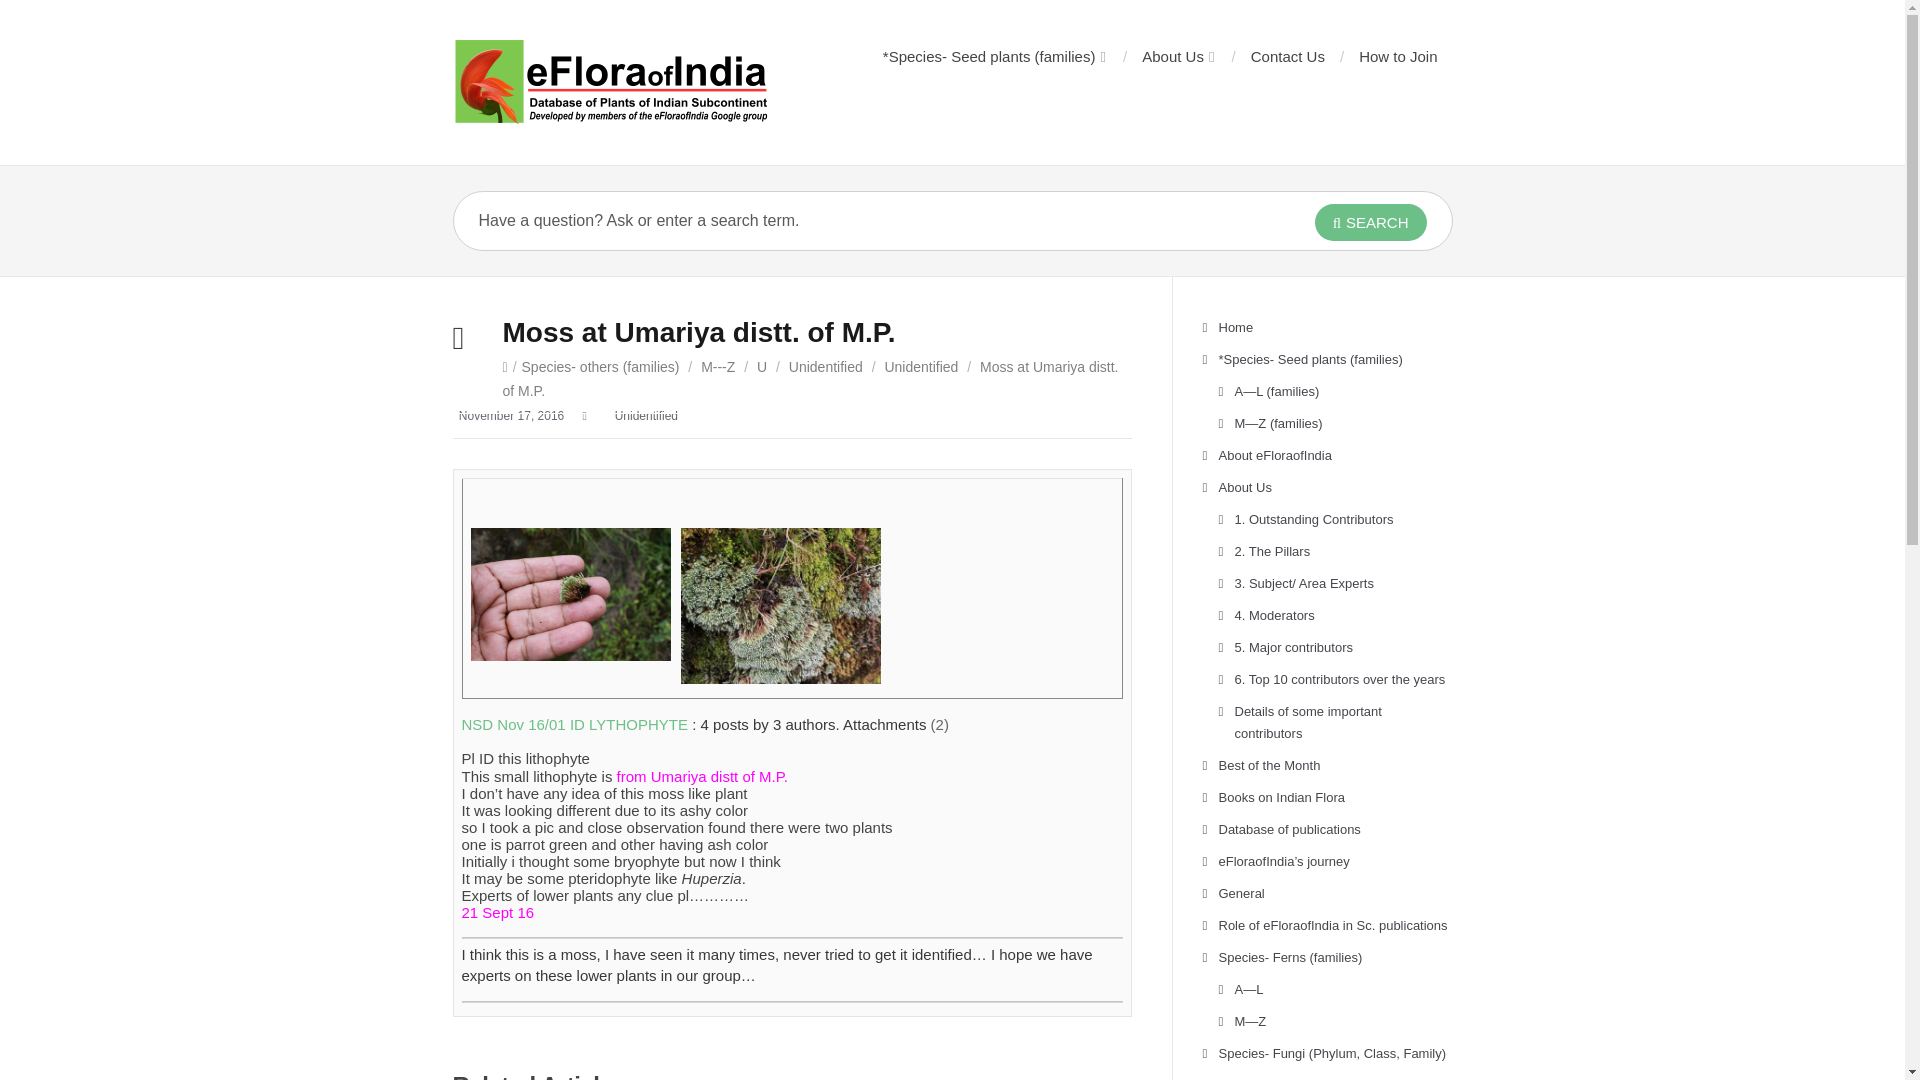  What do you see at coordinates (1176, 56) in the screenshot?
I see `About Us` at bounding box center [1176, 56].